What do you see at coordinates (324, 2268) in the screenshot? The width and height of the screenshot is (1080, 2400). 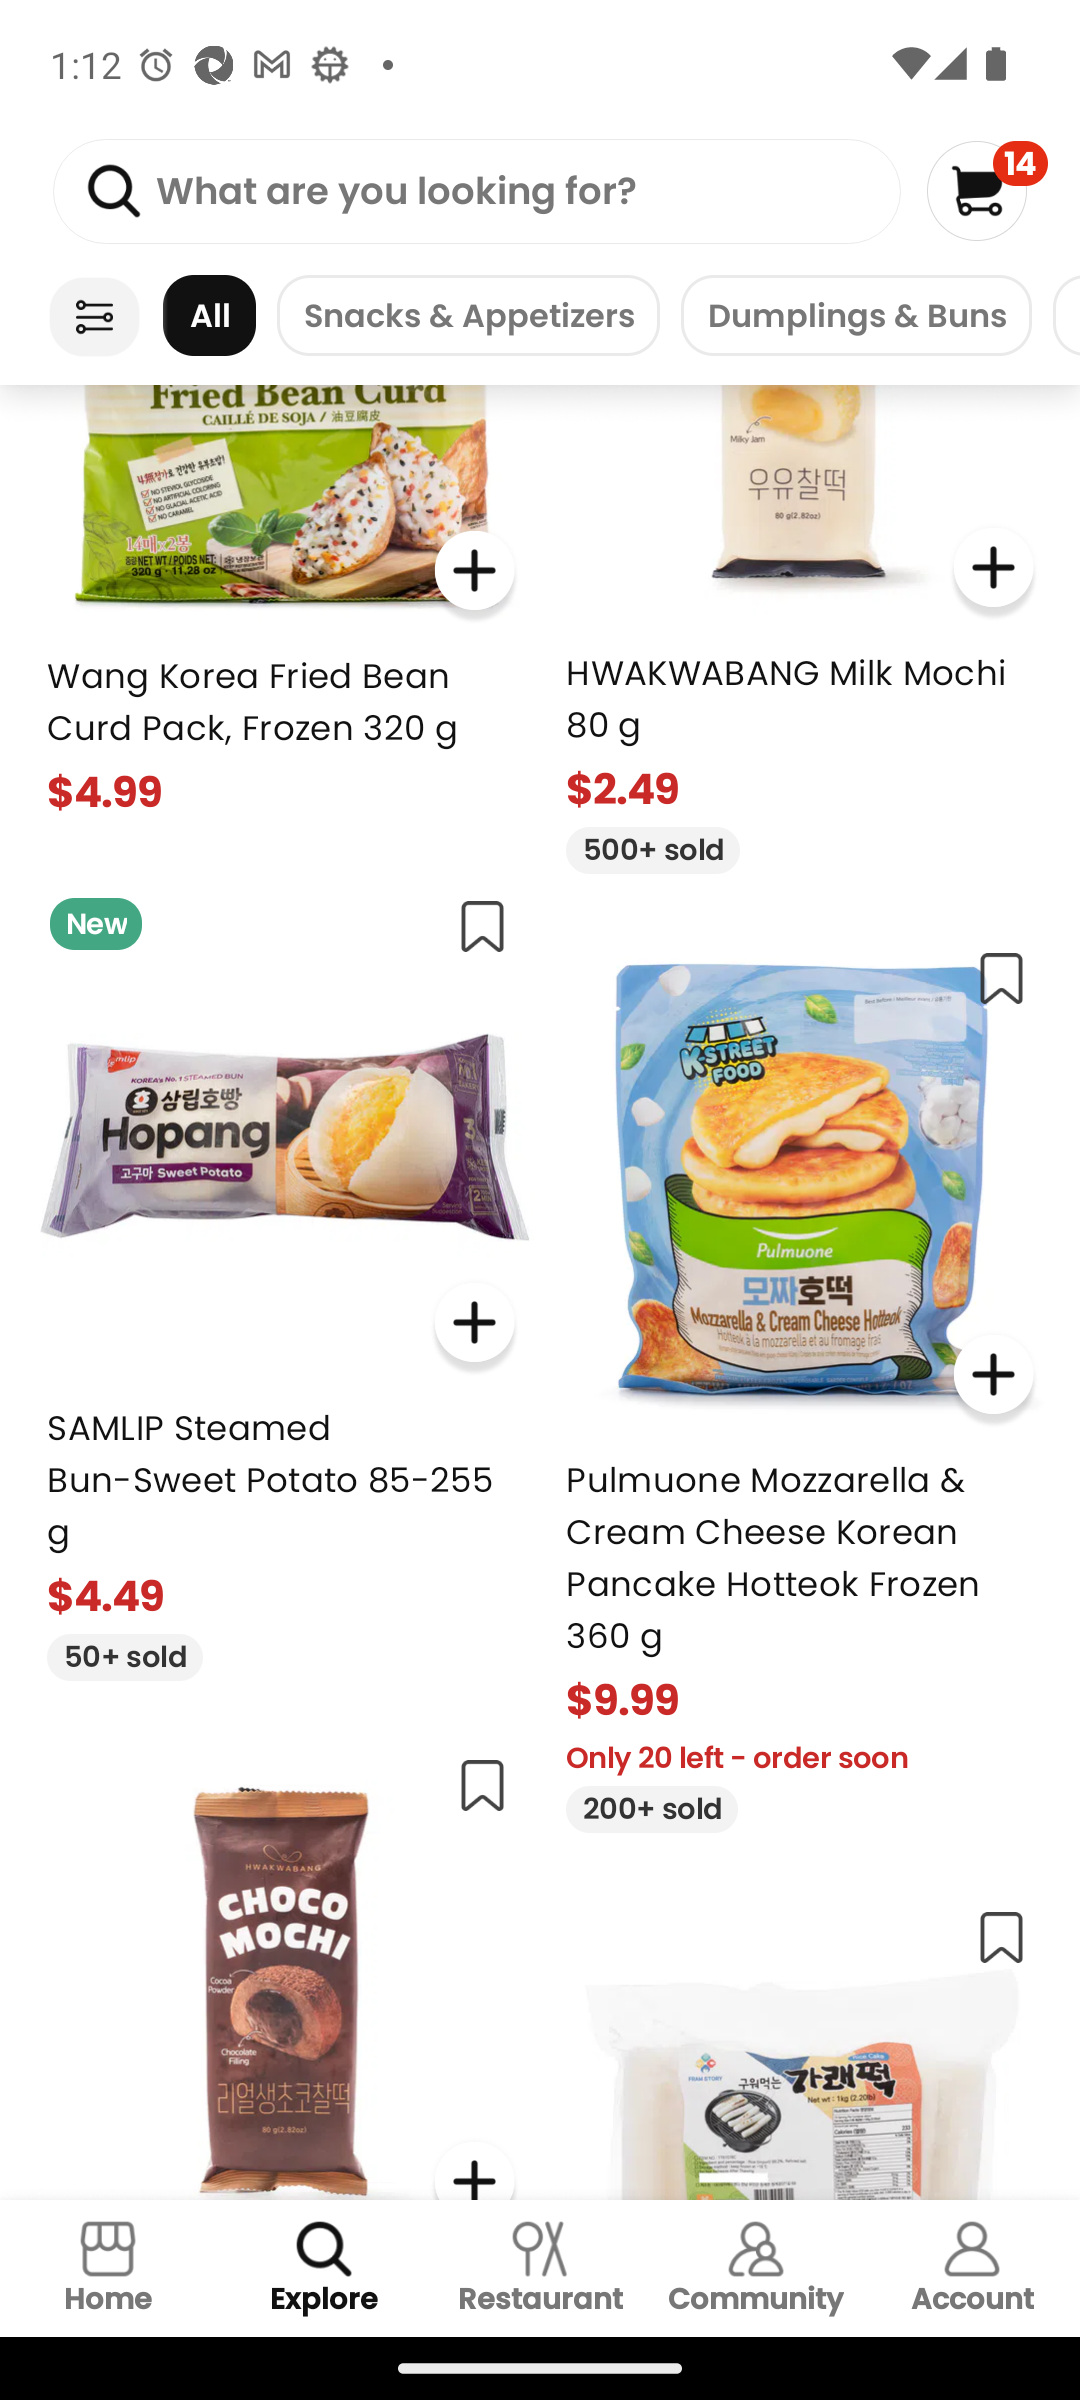 I see `Explore` at bounding box center [324, 2268].